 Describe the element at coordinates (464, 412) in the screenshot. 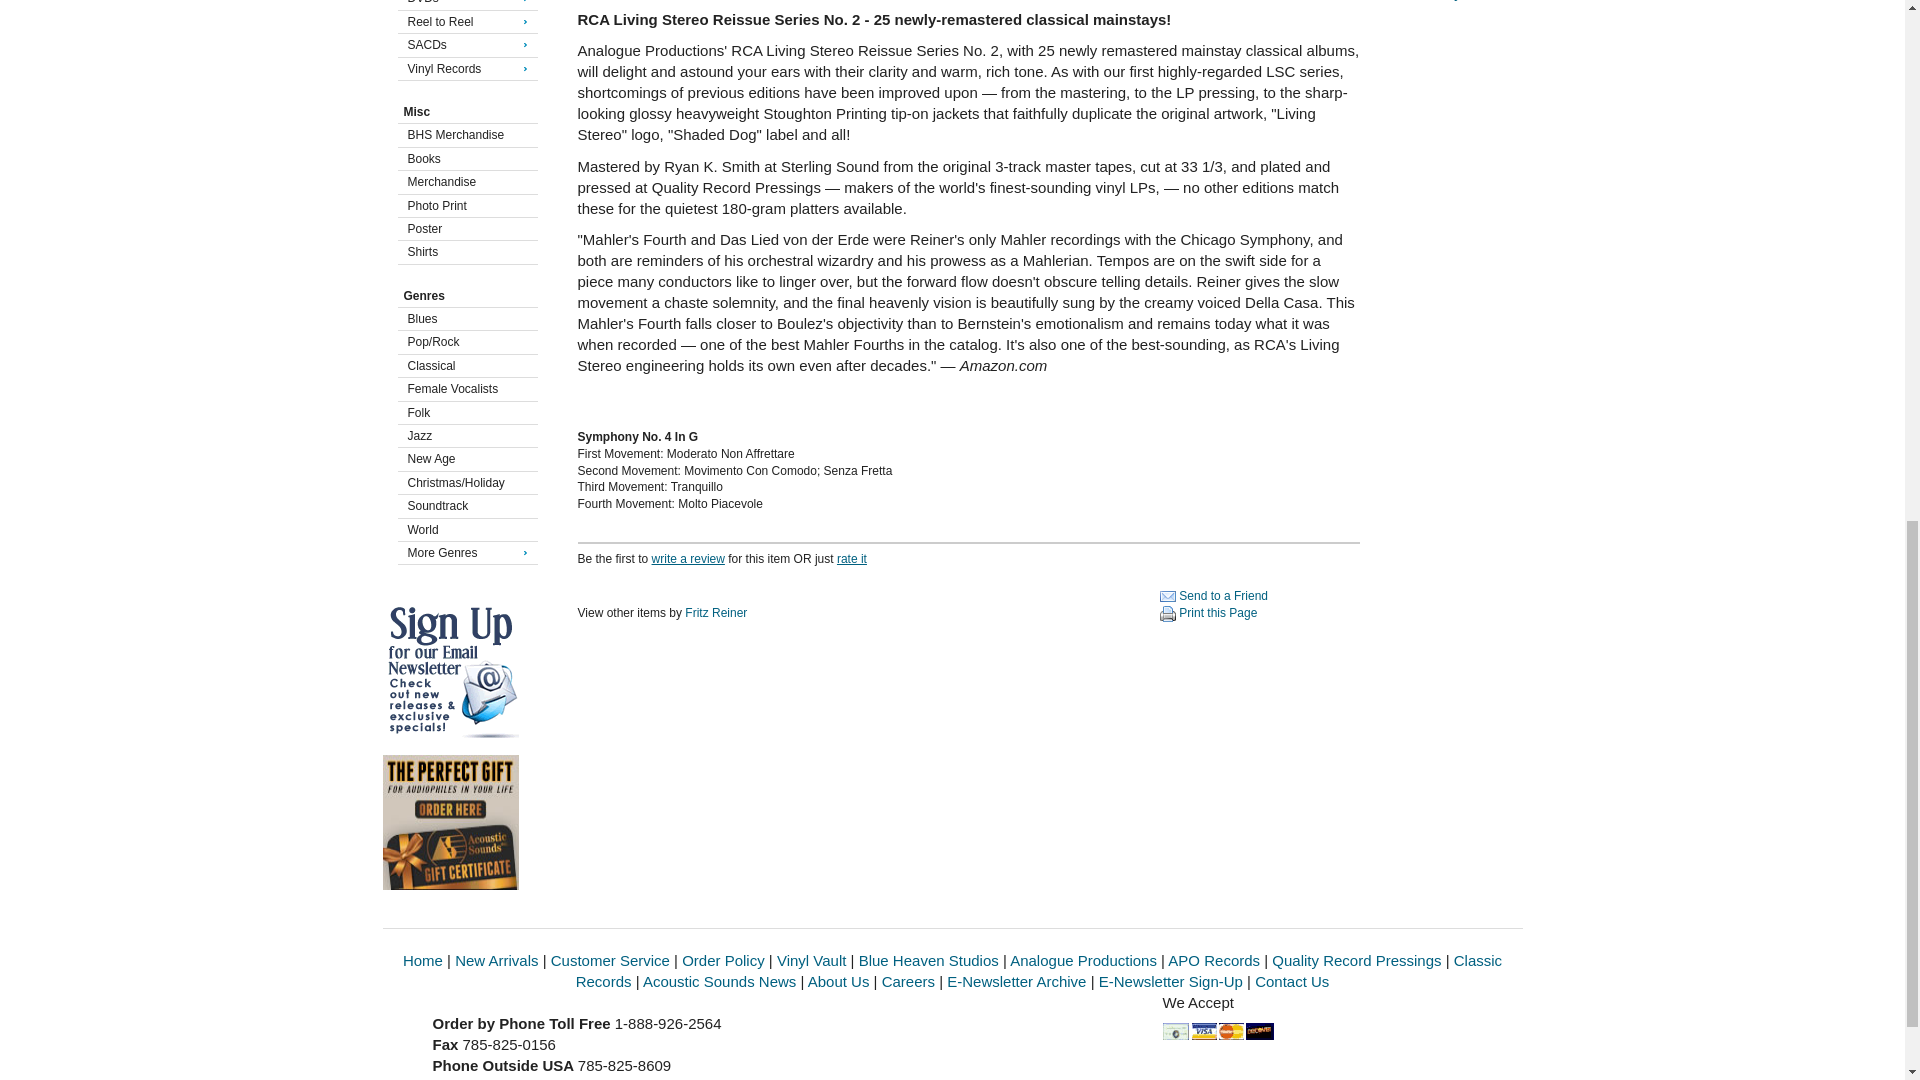

I see `Folk ` at that location.